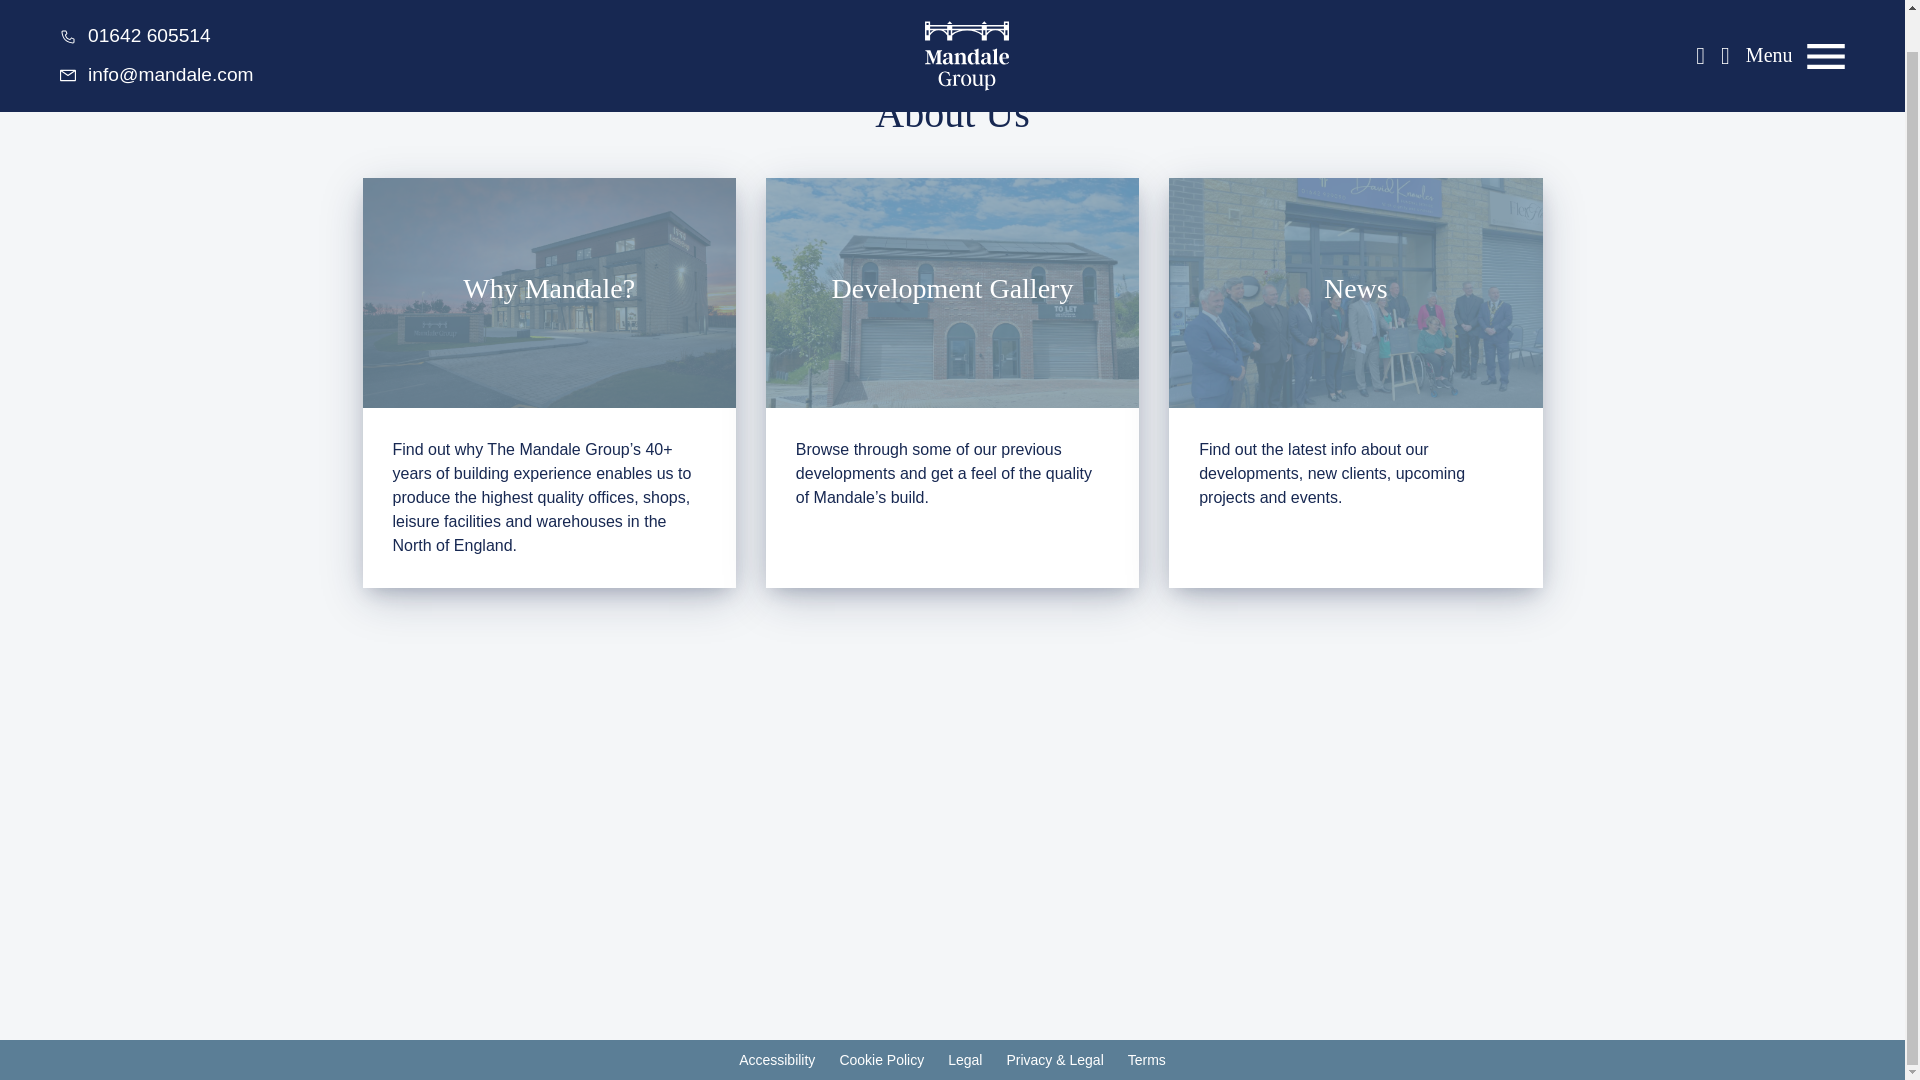 The height and width of the screenshot is (1080, 1920). I want to click on Legal, so click(964, 1060).